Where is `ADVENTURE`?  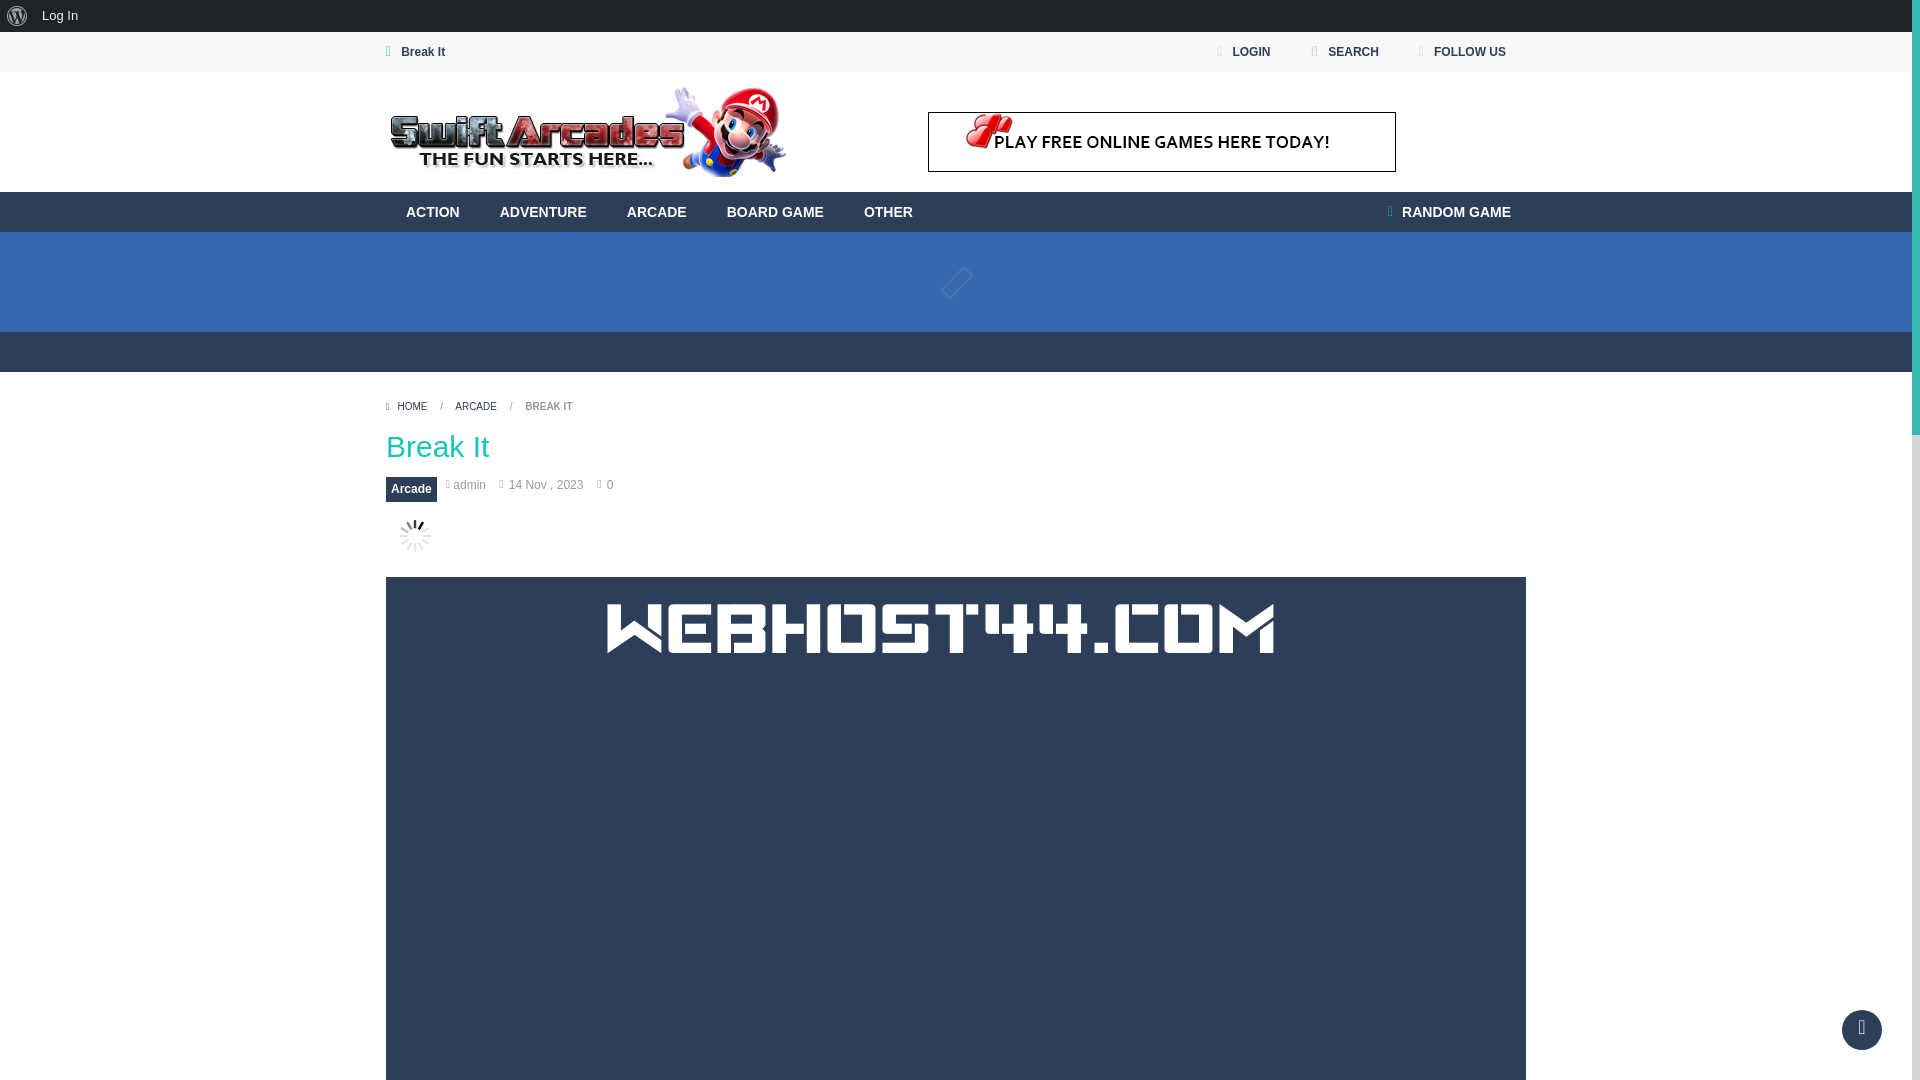 ADVENTURE is located at coordinates (543, 212).